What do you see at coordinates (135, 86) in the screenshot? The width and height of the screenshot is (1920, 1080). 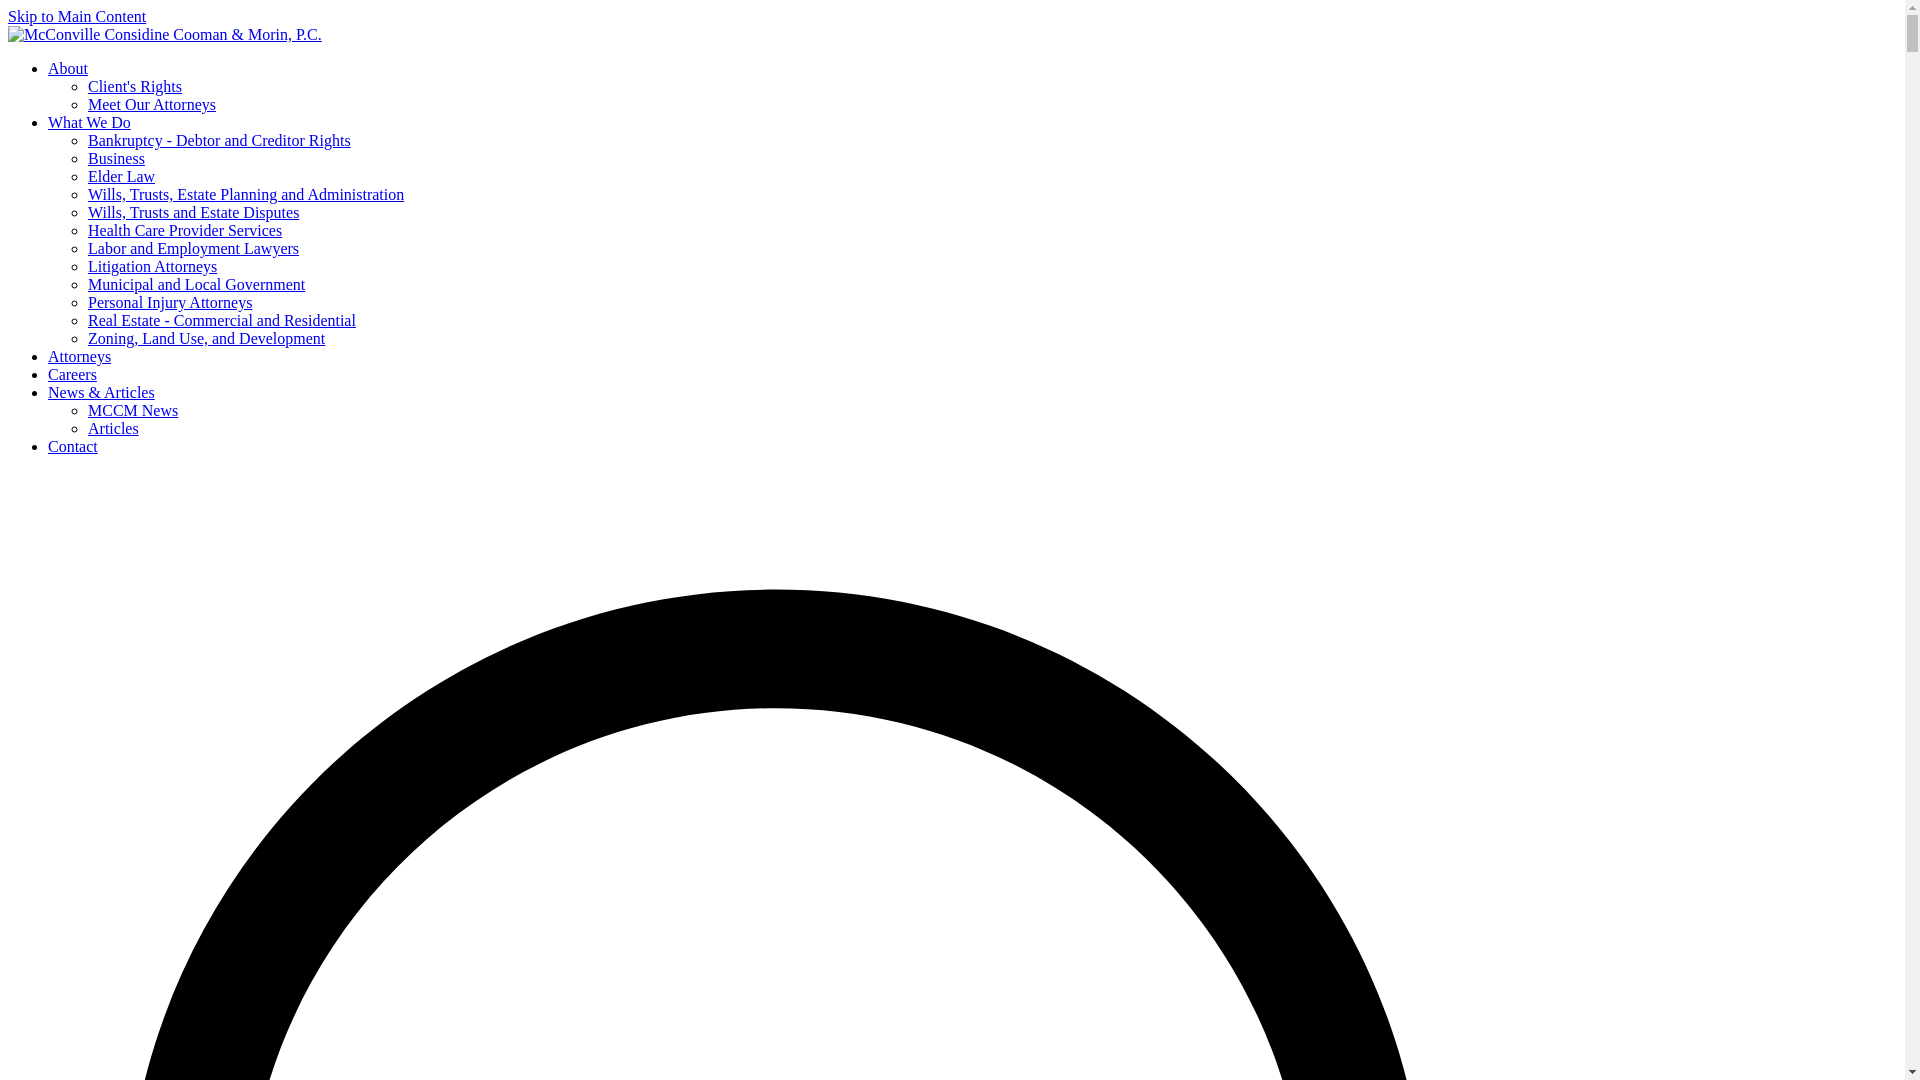 I see `Client's Rights` at bounding box center [135, 86].